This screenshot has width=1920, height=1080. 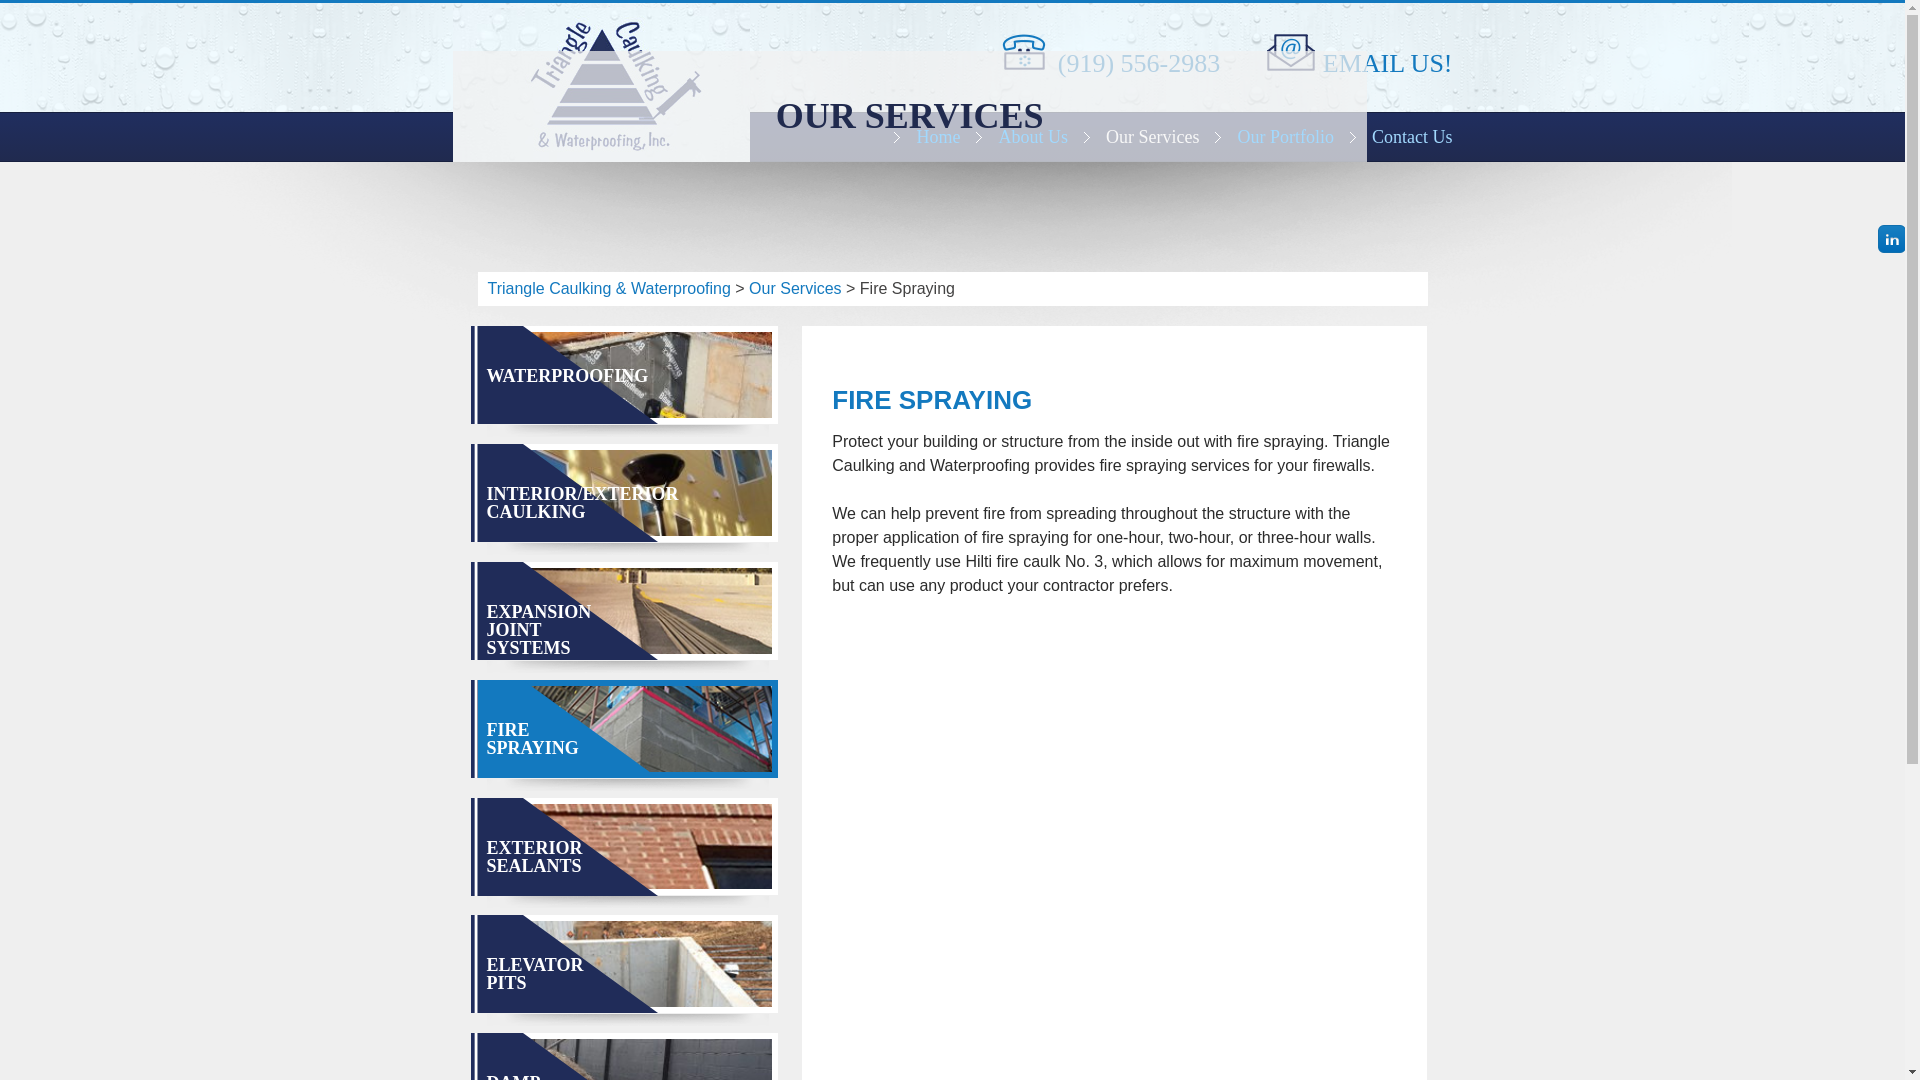 I want to click on ELEVATOR PITS, so click(x=534, y=973).